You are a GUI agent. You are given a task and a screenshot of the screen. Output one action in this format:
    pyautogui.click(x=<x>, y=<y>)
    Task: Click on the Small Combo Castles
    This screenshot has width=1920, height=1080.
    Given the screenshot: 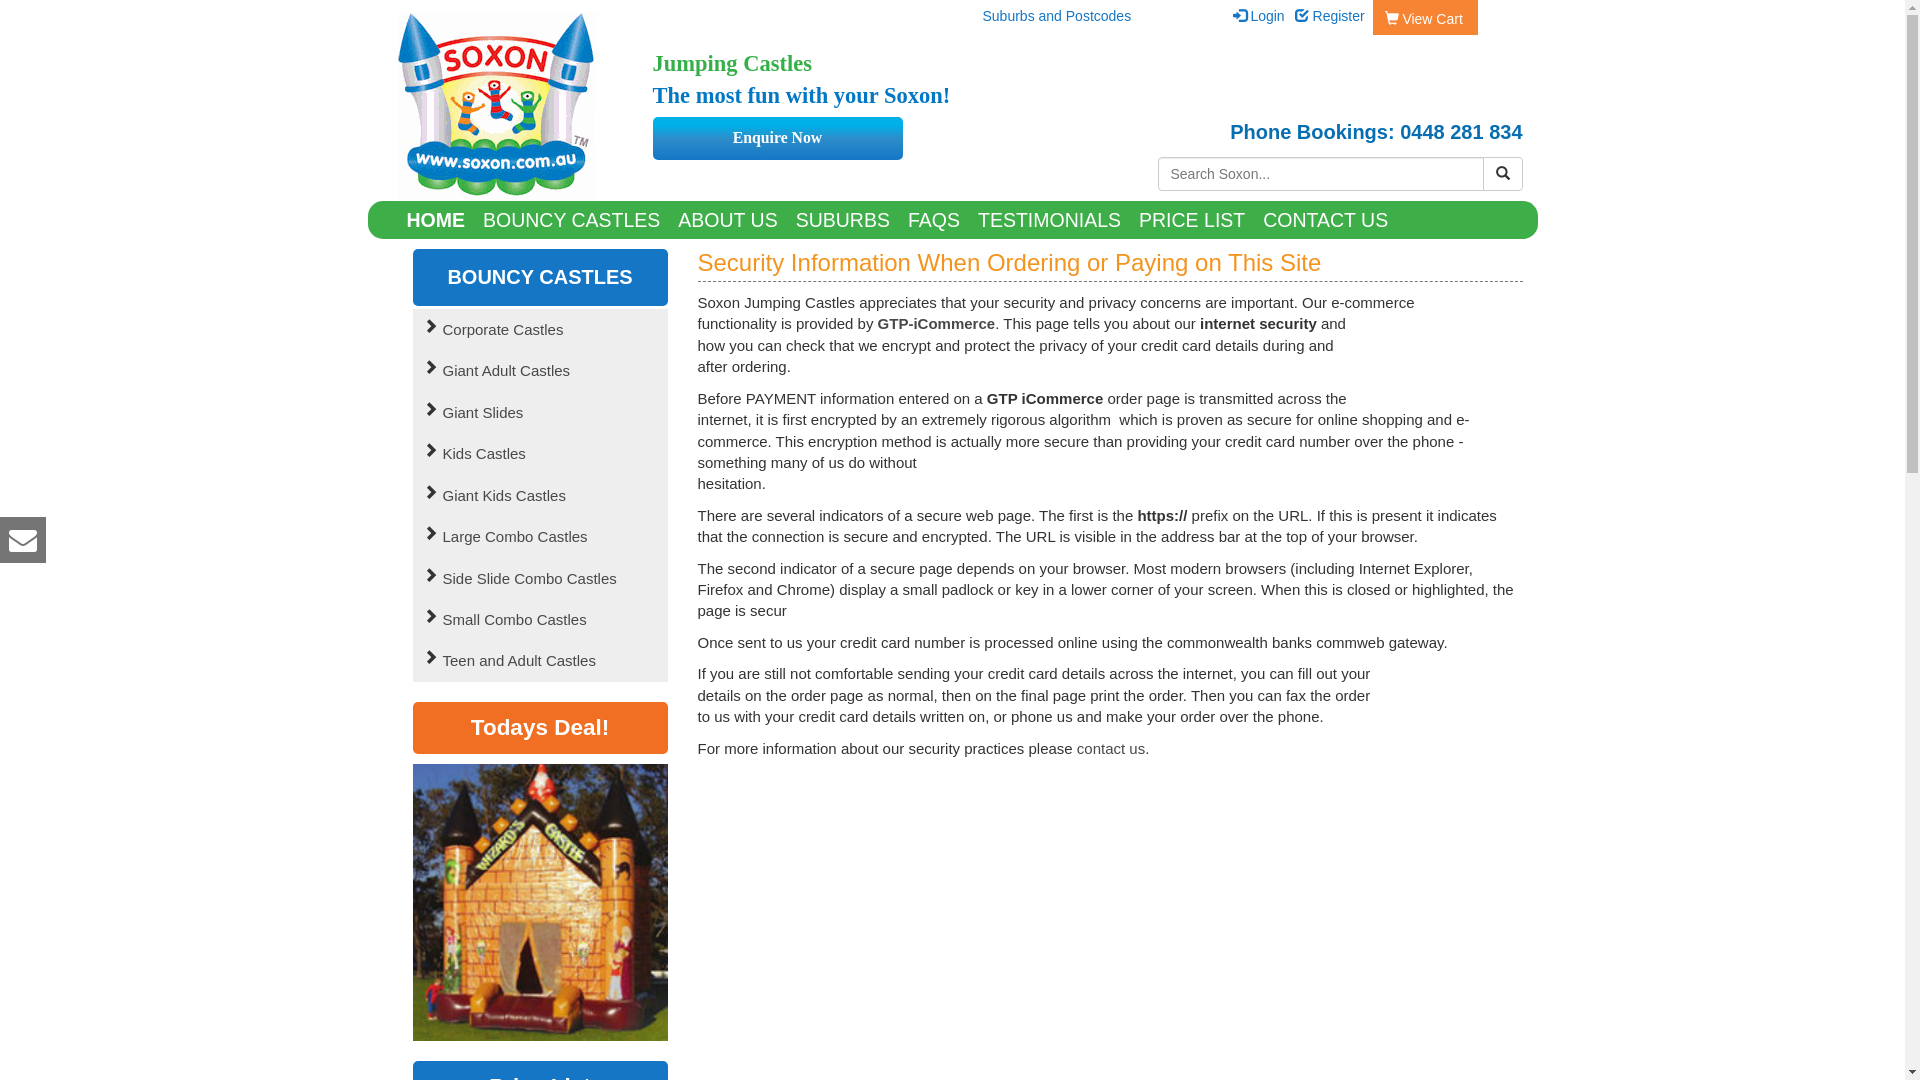 What is the action you would take?
    pyautogui.click(x=540, y=620)
    